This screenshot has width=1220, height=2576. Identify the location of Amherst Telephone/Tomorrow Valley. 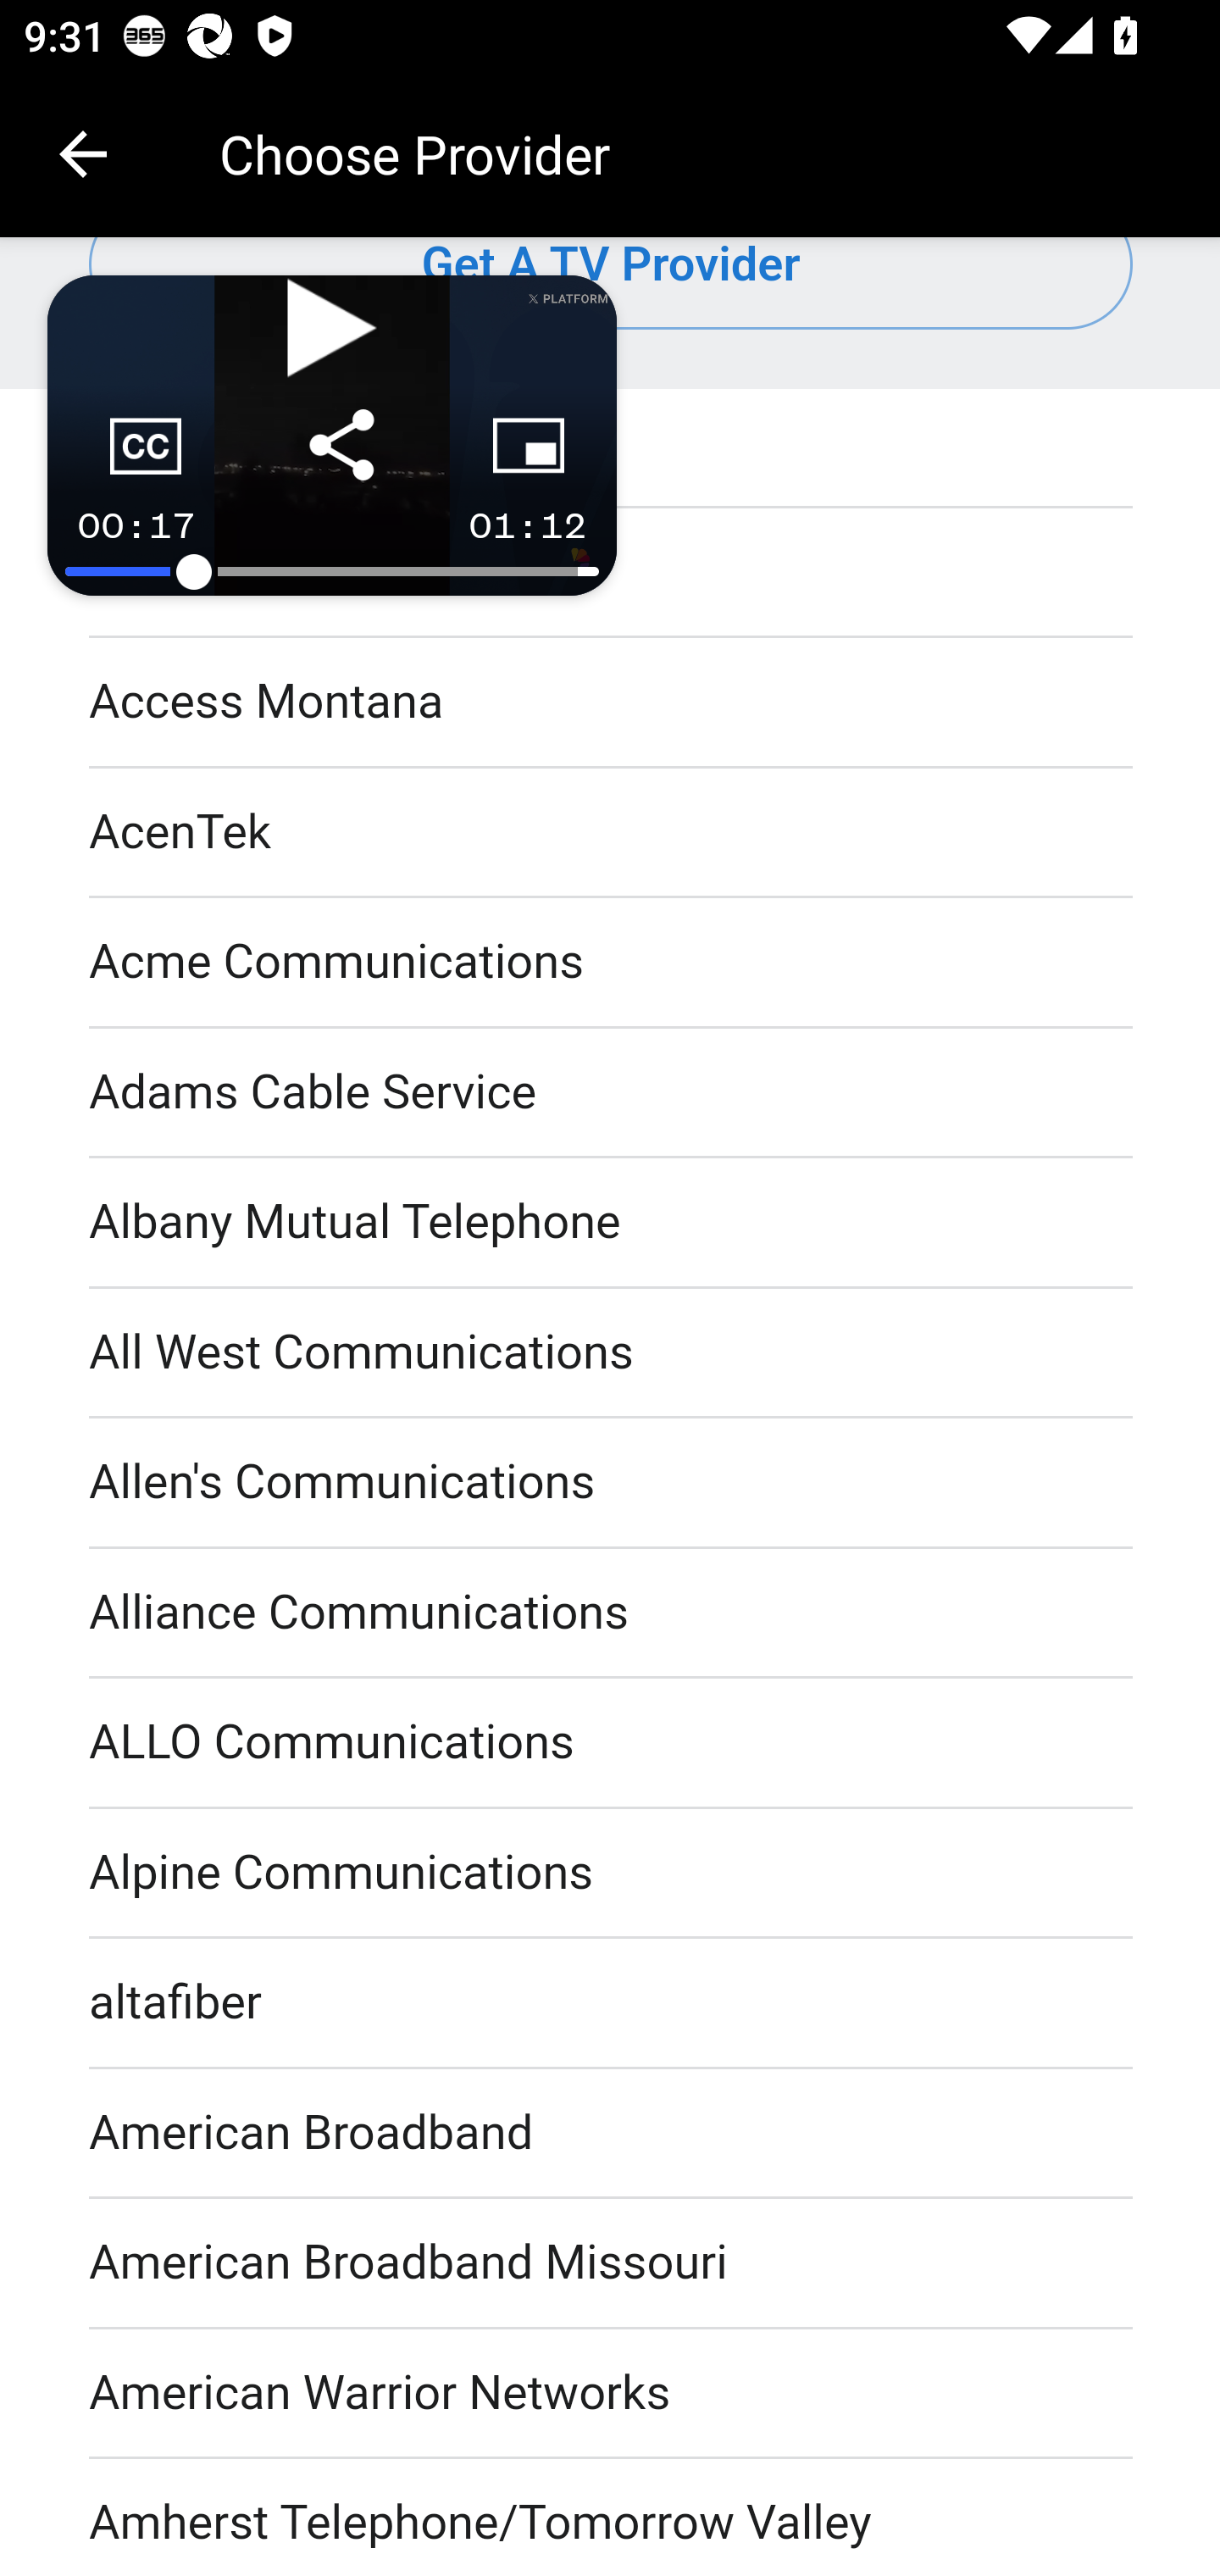
(612, 2517).